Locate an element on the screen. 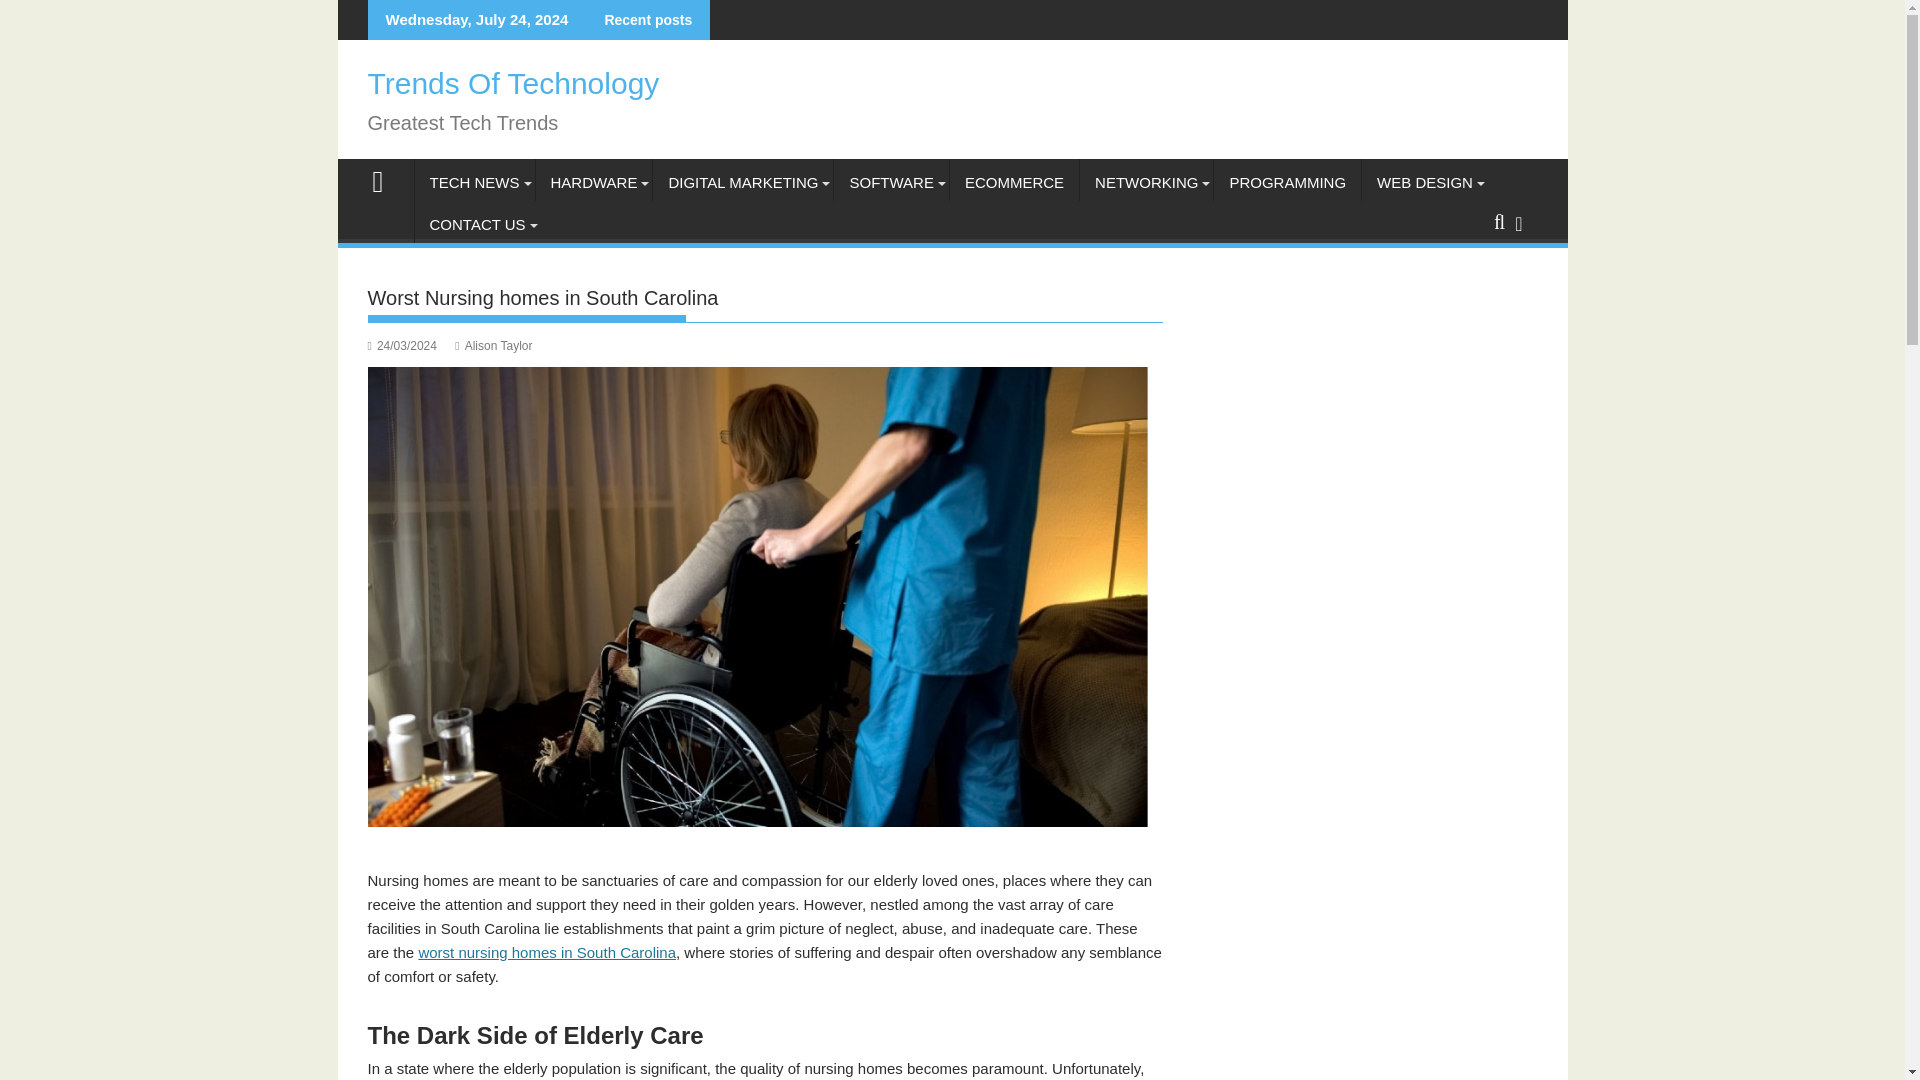 This screenshot has width=1920, height=1080. CONTACT US is located at coordinates (476, 224).